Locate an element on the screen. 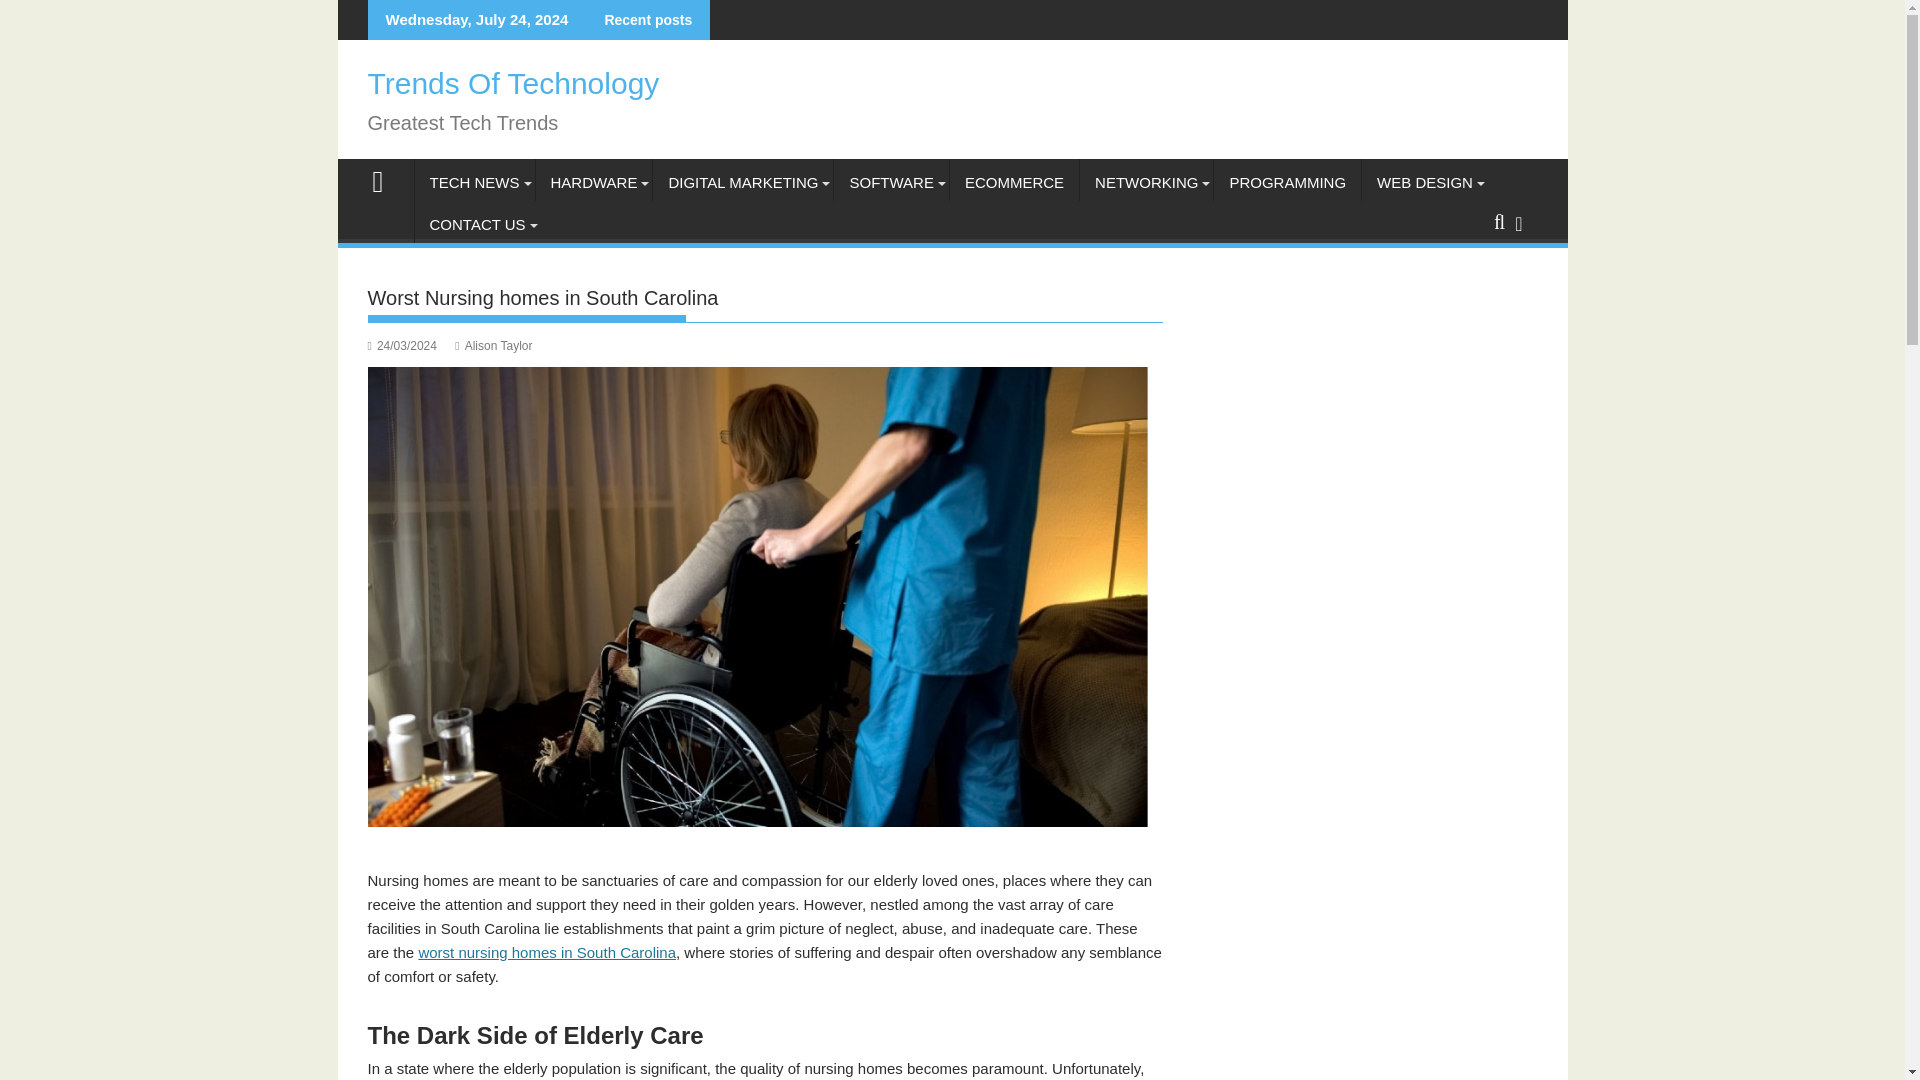 This screenshot has width=1920, height=1080. CONTACT US is located at coordinates (476, 224).